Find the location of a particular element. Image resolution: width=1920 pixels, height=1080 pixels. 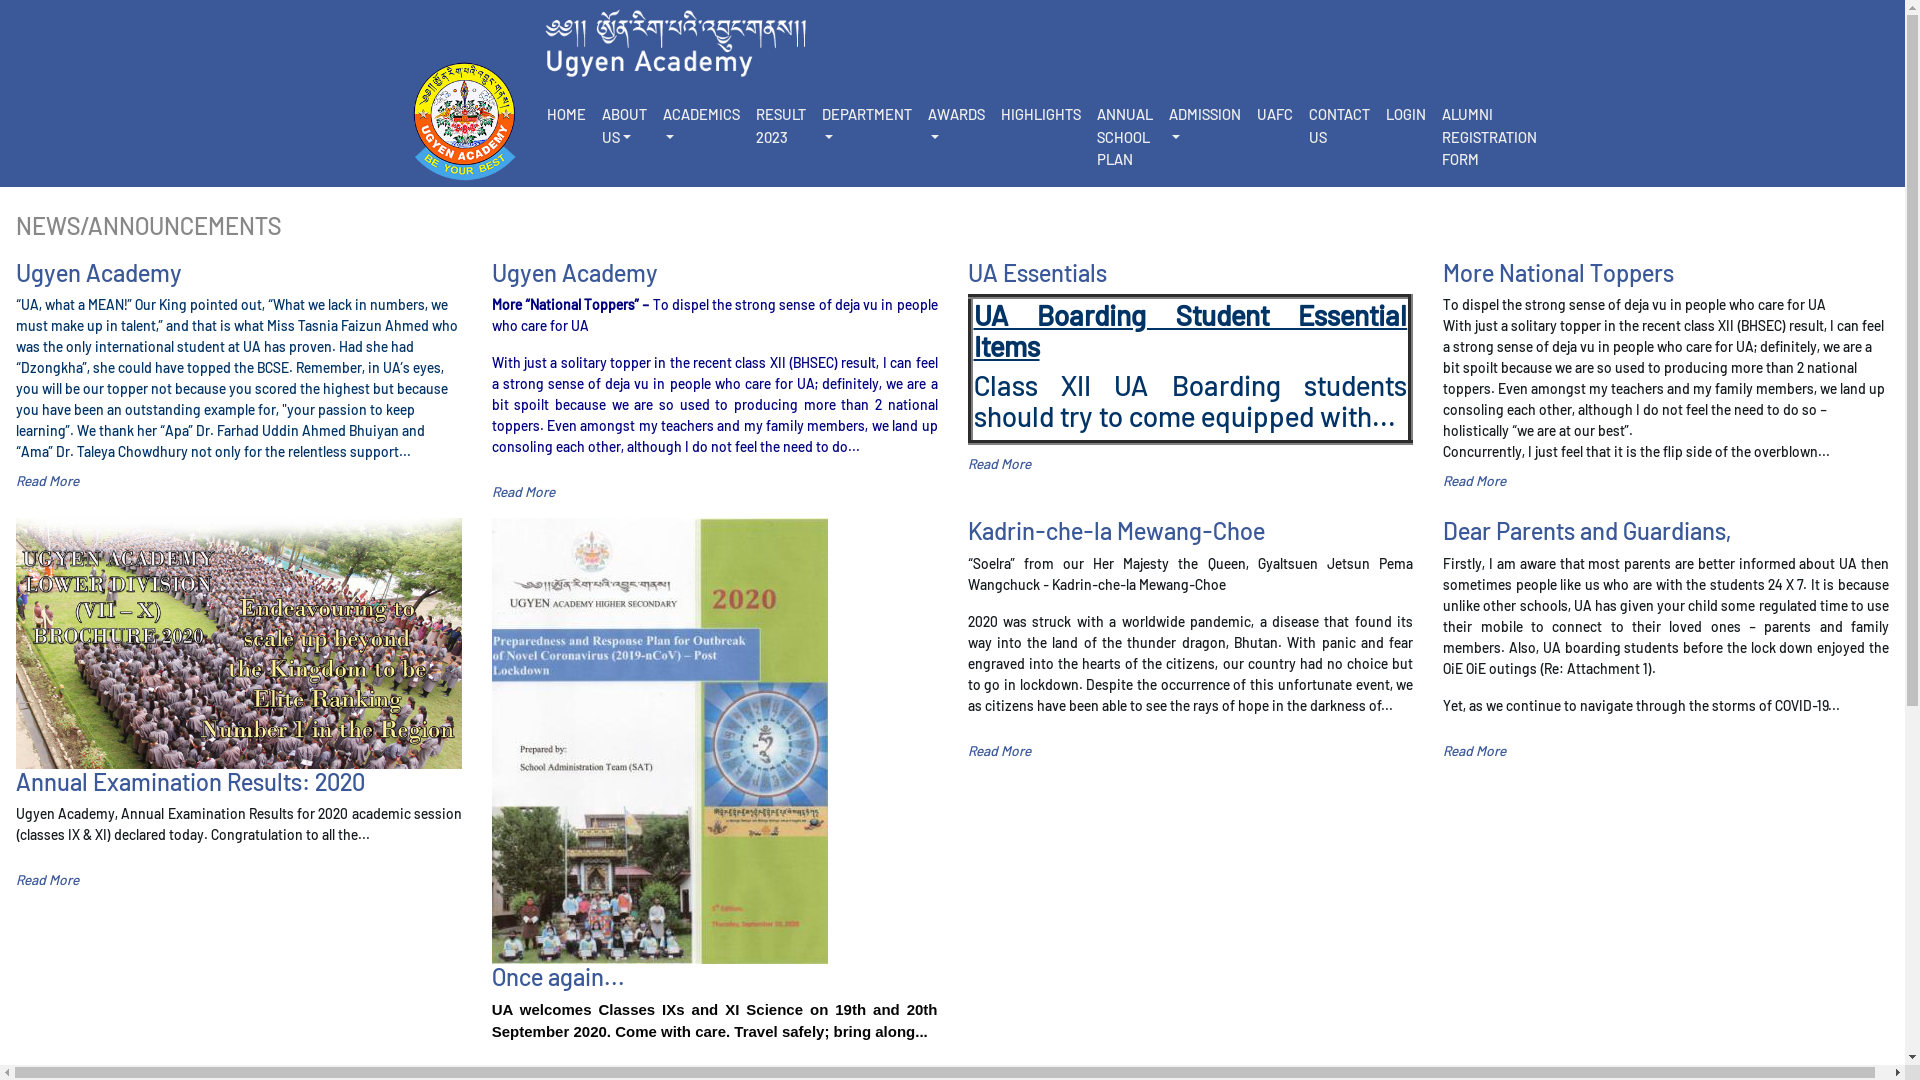

LOGIN is located at coordinates (1406, 114).